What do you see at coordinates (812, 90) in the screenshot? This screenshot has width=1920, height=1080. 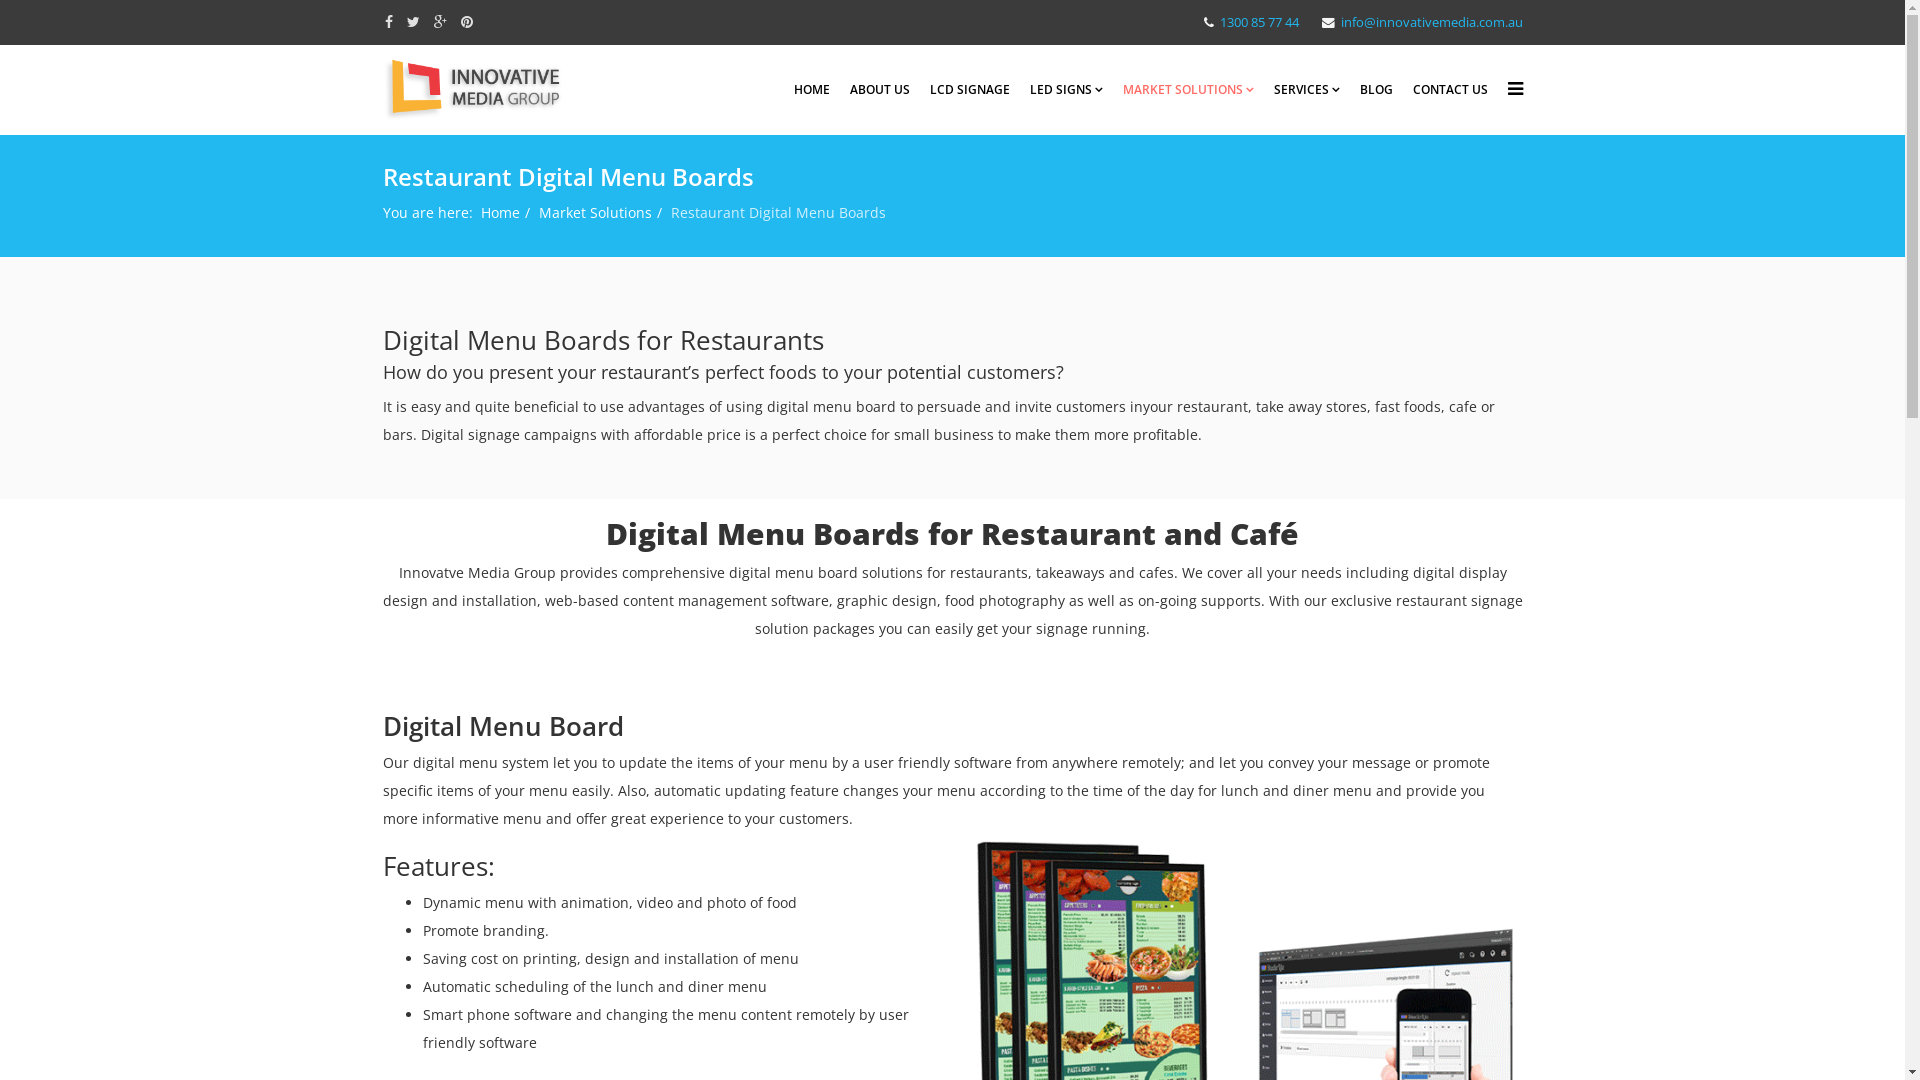 I see `HOME` at bounding box center [812, 90].